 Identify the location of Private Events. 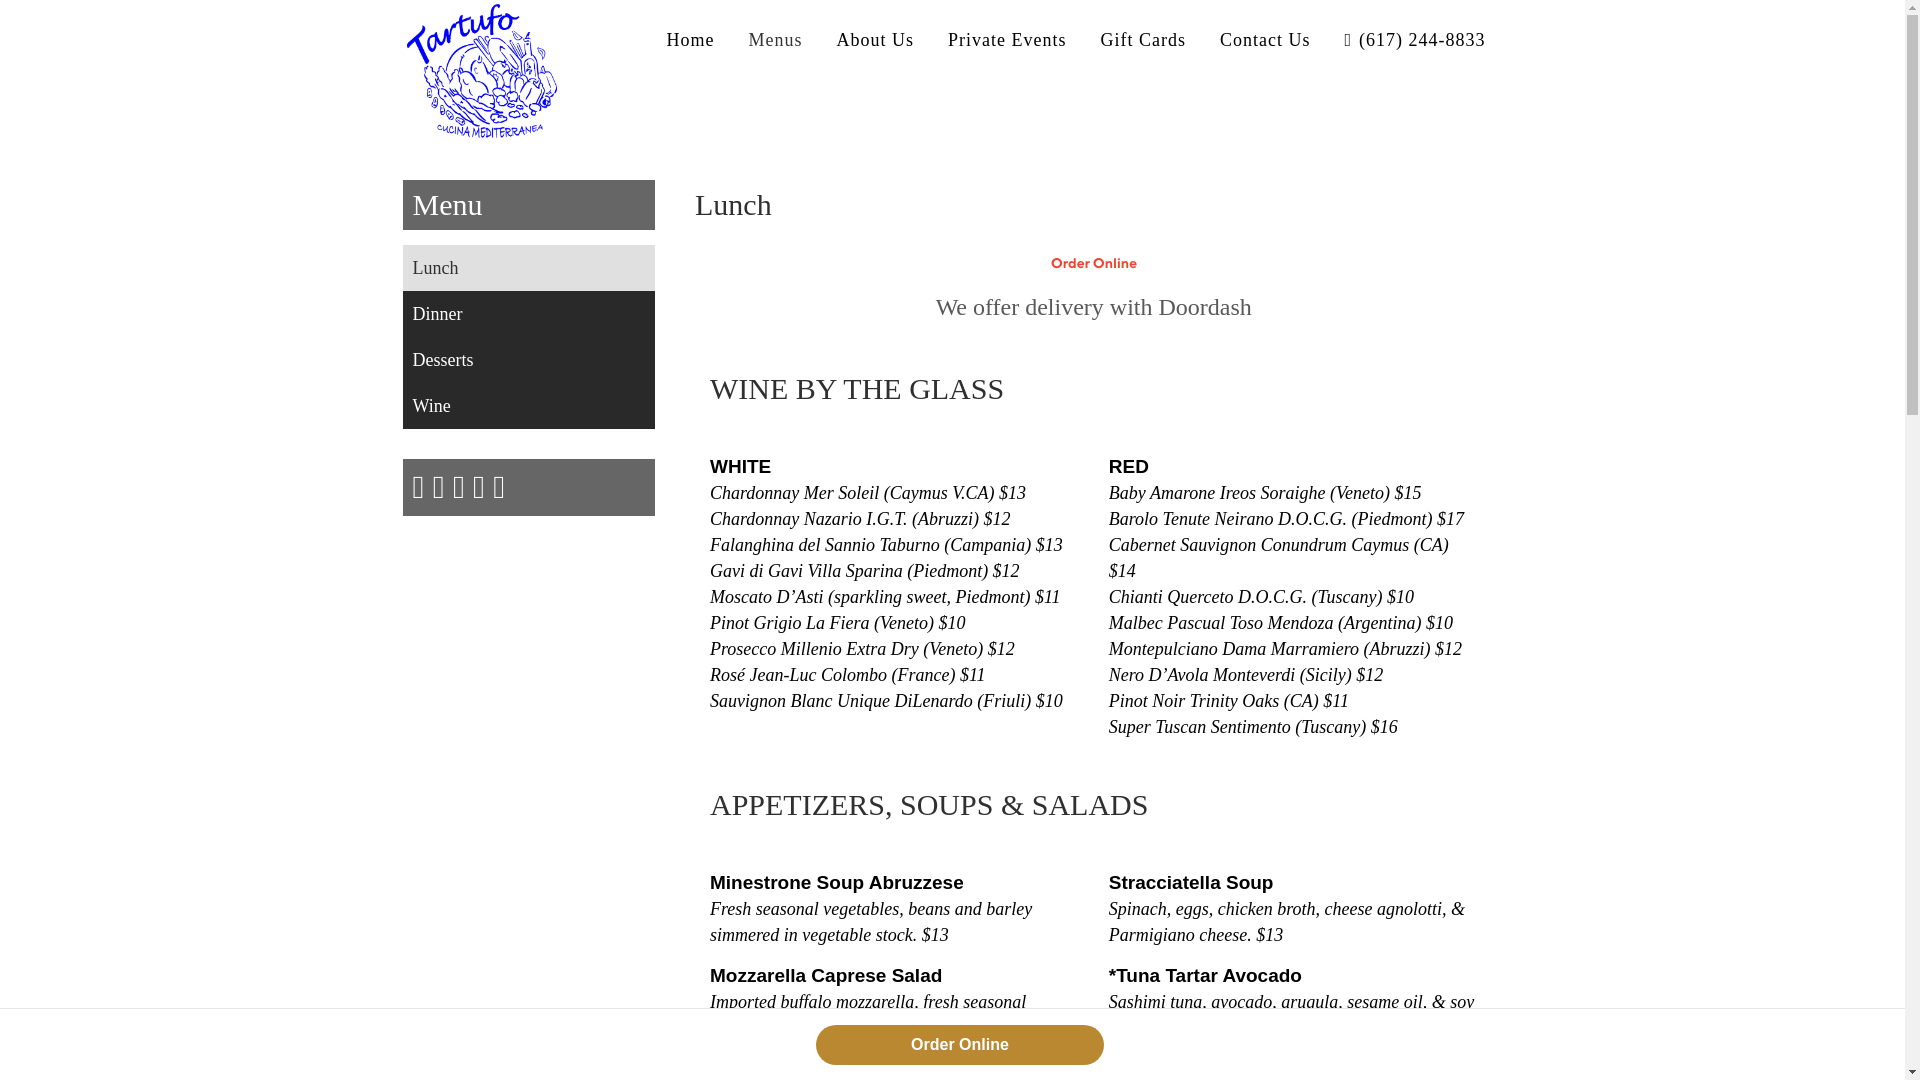
(1006, 40).